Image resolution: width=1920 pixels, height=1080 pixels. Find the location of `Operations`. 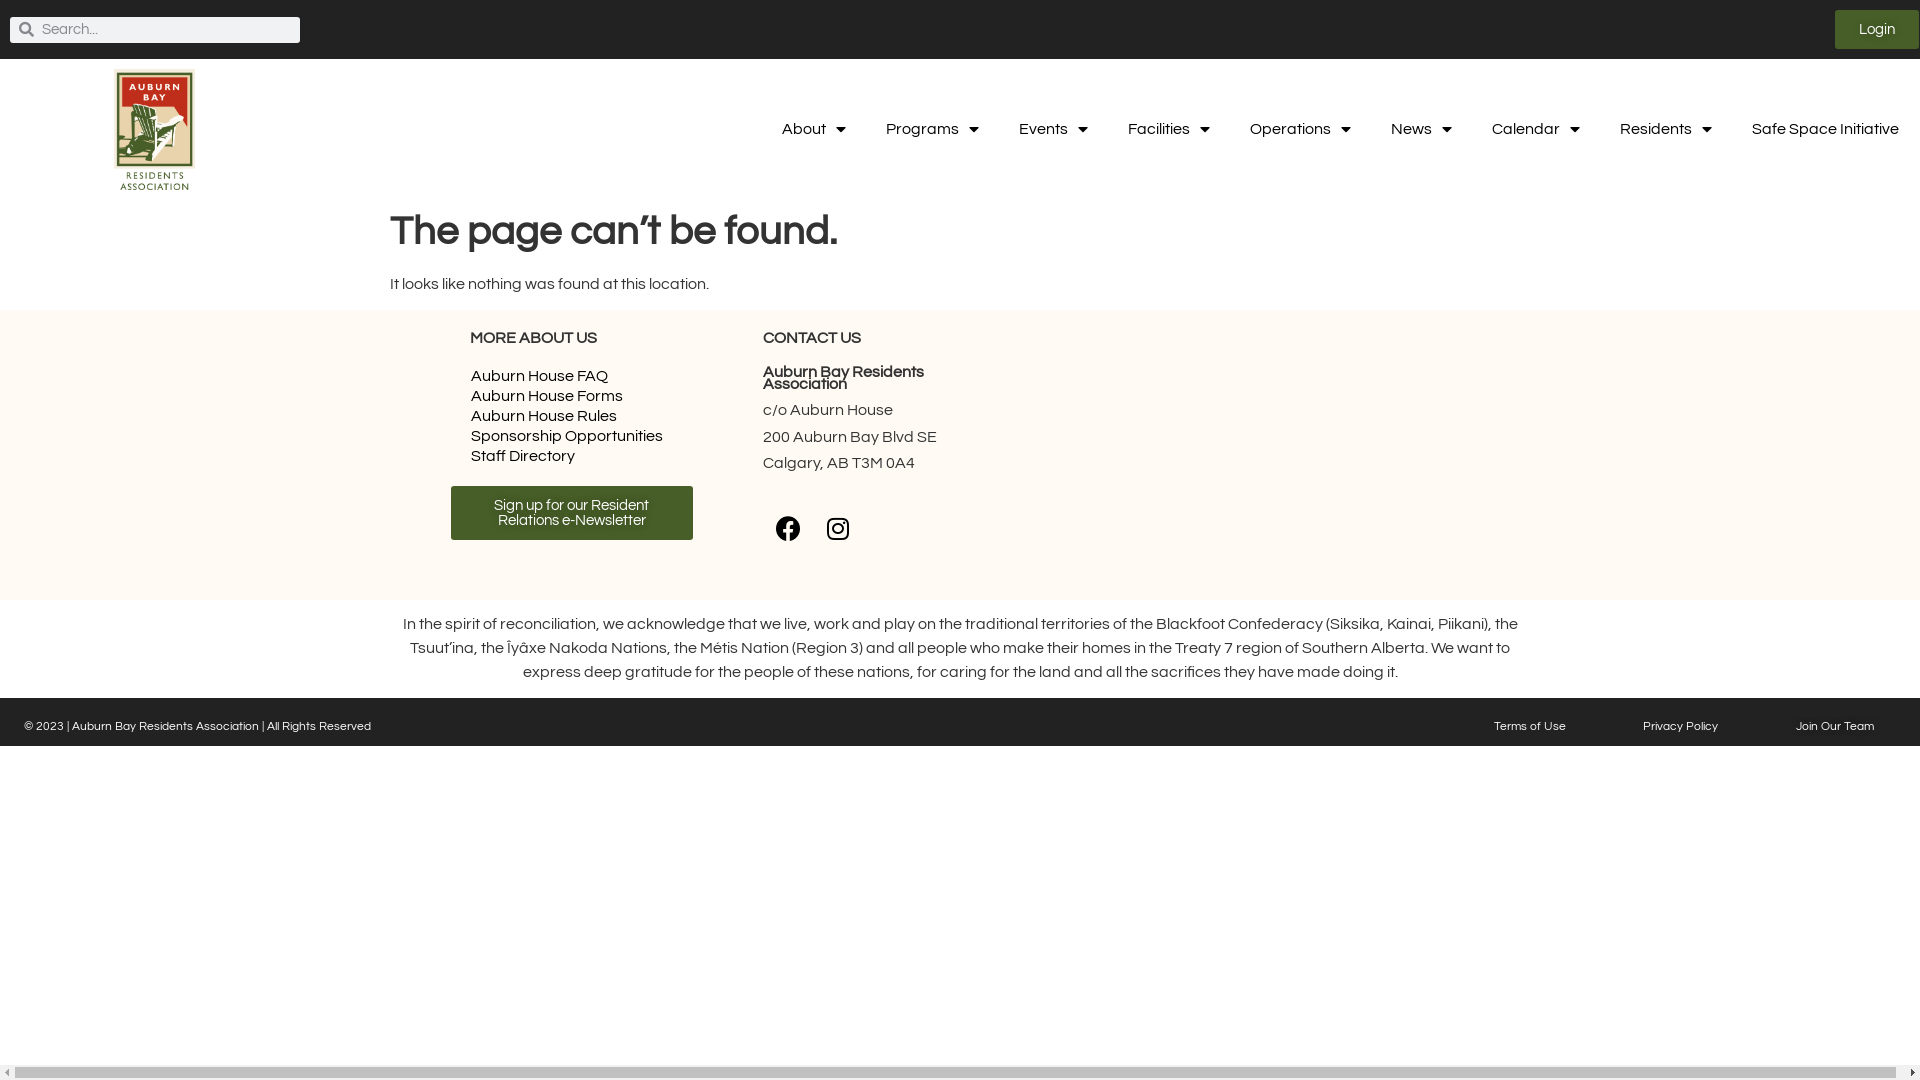

Operations is located at coordinates (1300, 129).